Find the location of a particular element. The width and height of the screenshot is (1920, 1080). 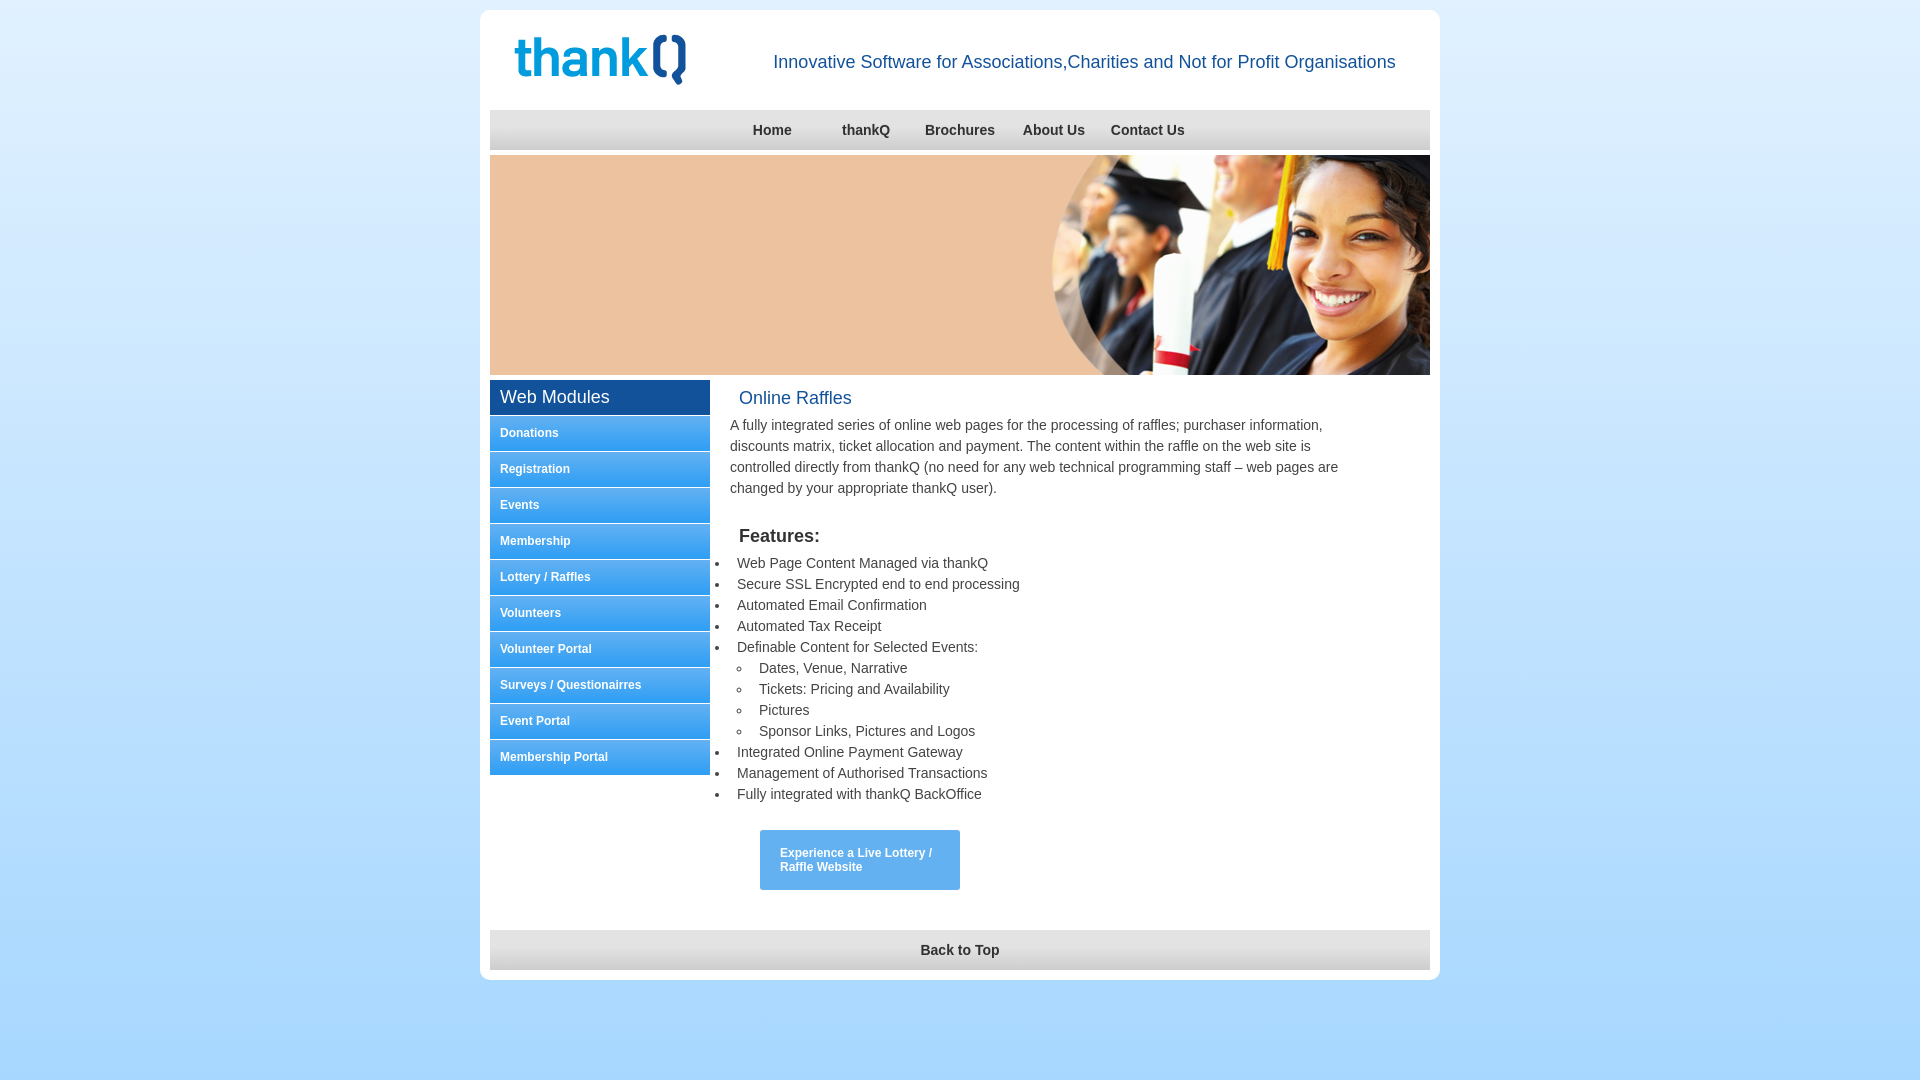

Home is located at coordinates (772, 130).